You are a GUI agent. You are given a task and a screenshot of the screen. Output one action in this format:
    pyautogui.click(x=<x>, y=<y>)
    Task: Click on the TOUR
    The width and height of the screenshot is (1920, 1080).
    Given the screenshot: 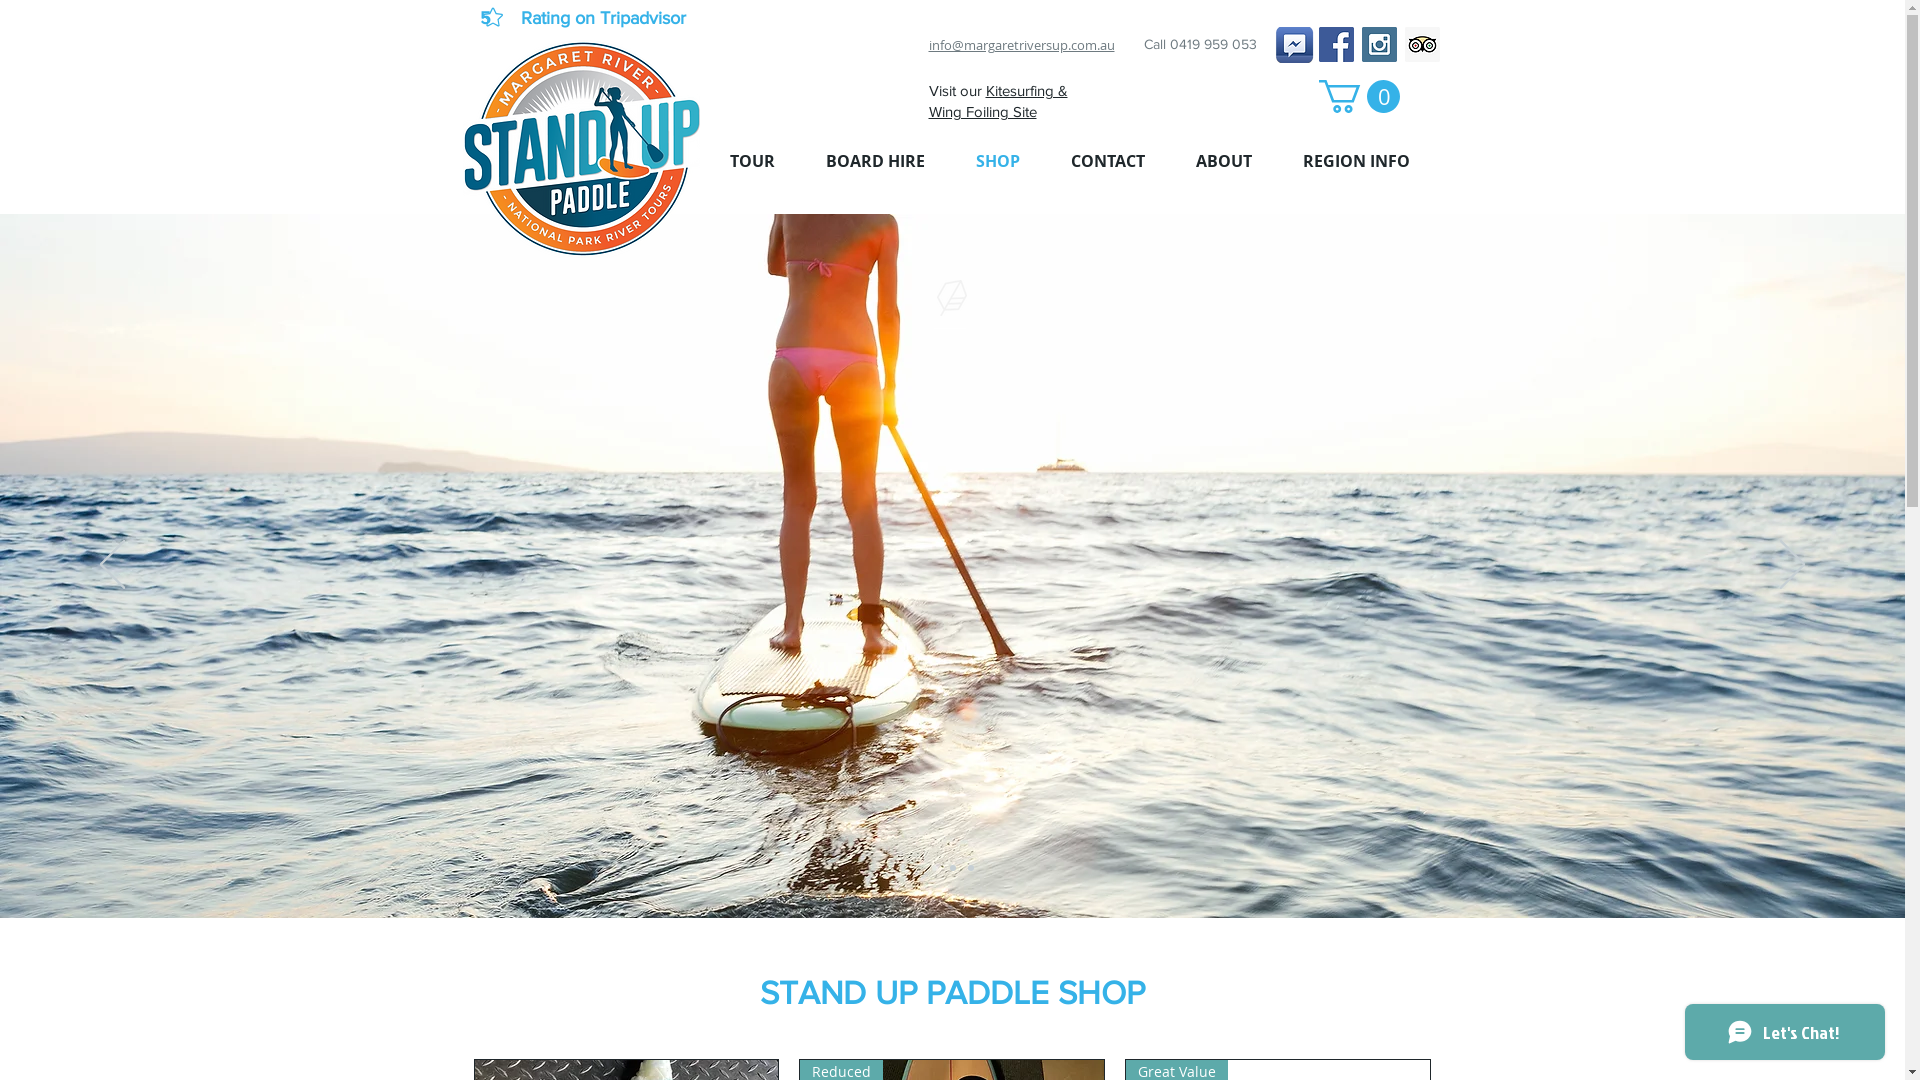 What is the action you would take?
    pyautogui.click(x=752, y=162)
    